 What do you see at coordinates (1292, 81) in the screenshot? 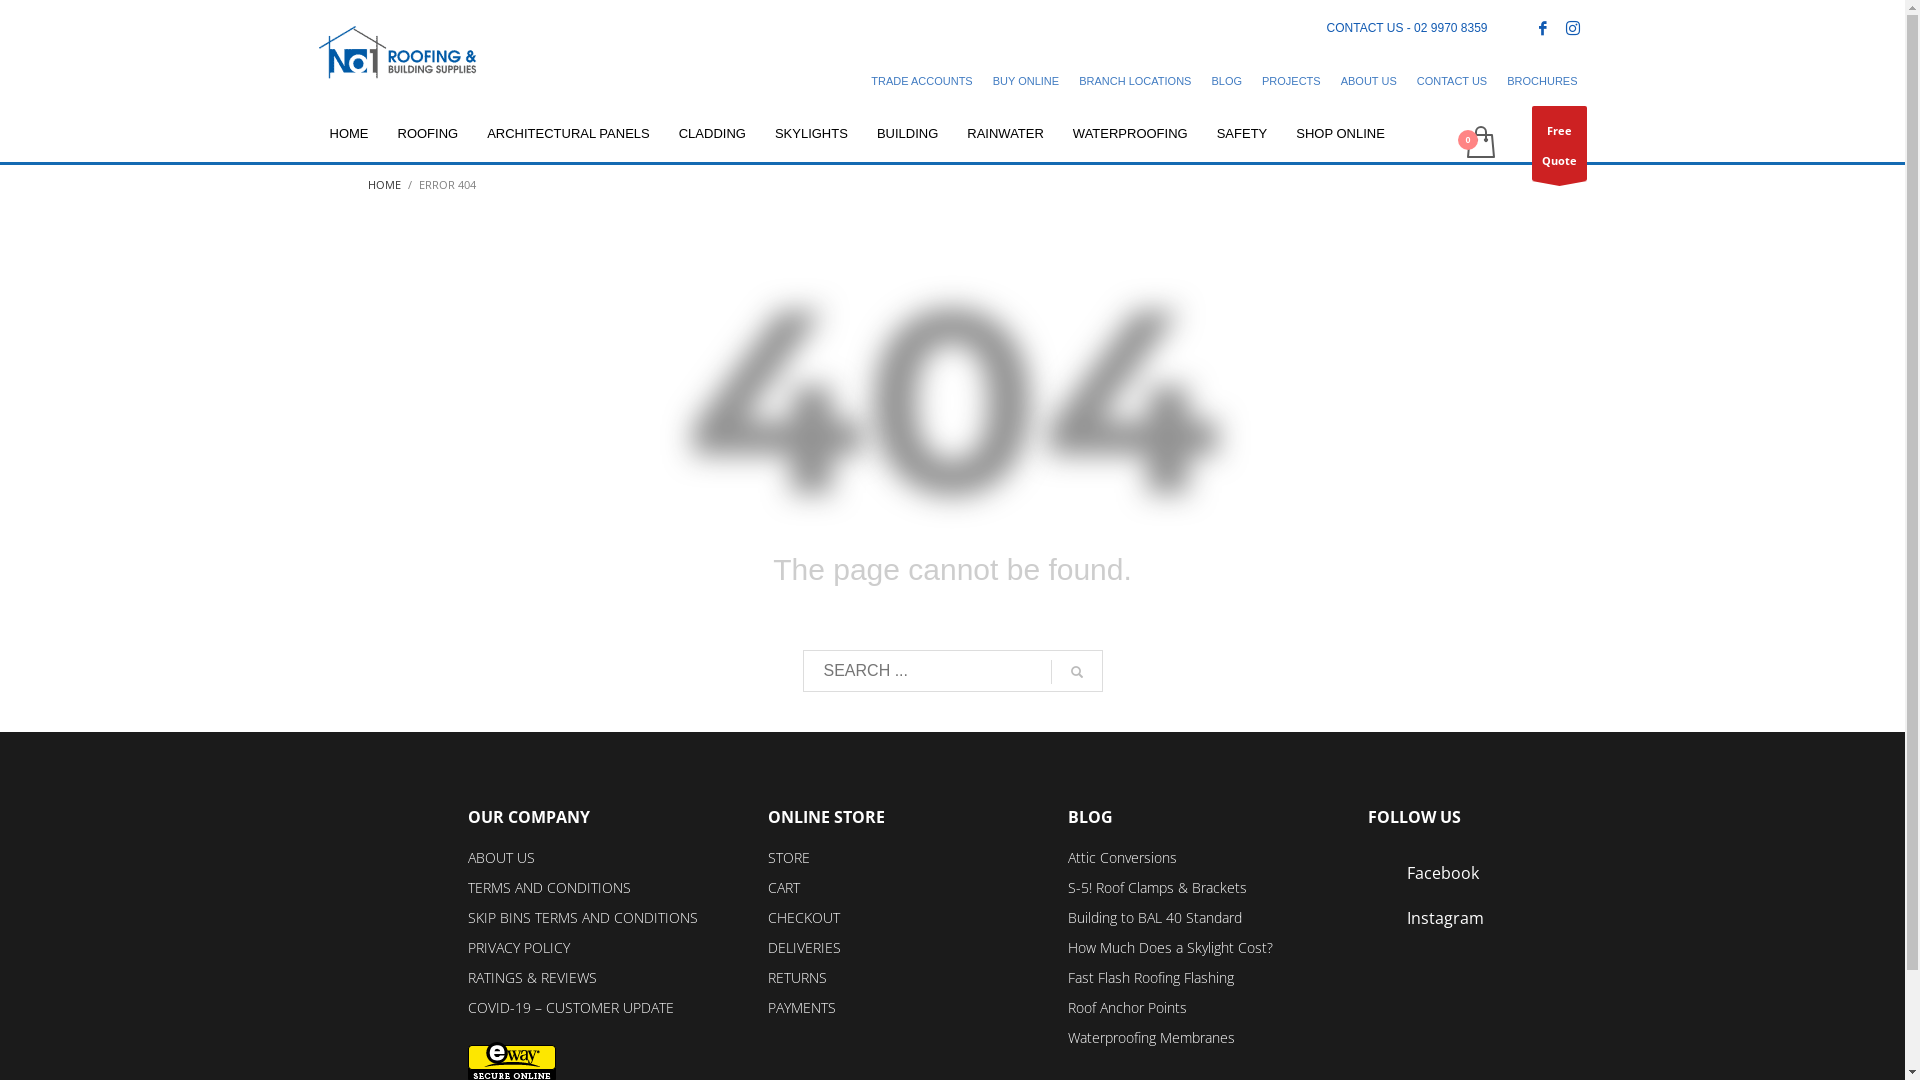
I see `PROJECTS` at bounding box center [1292, 81].